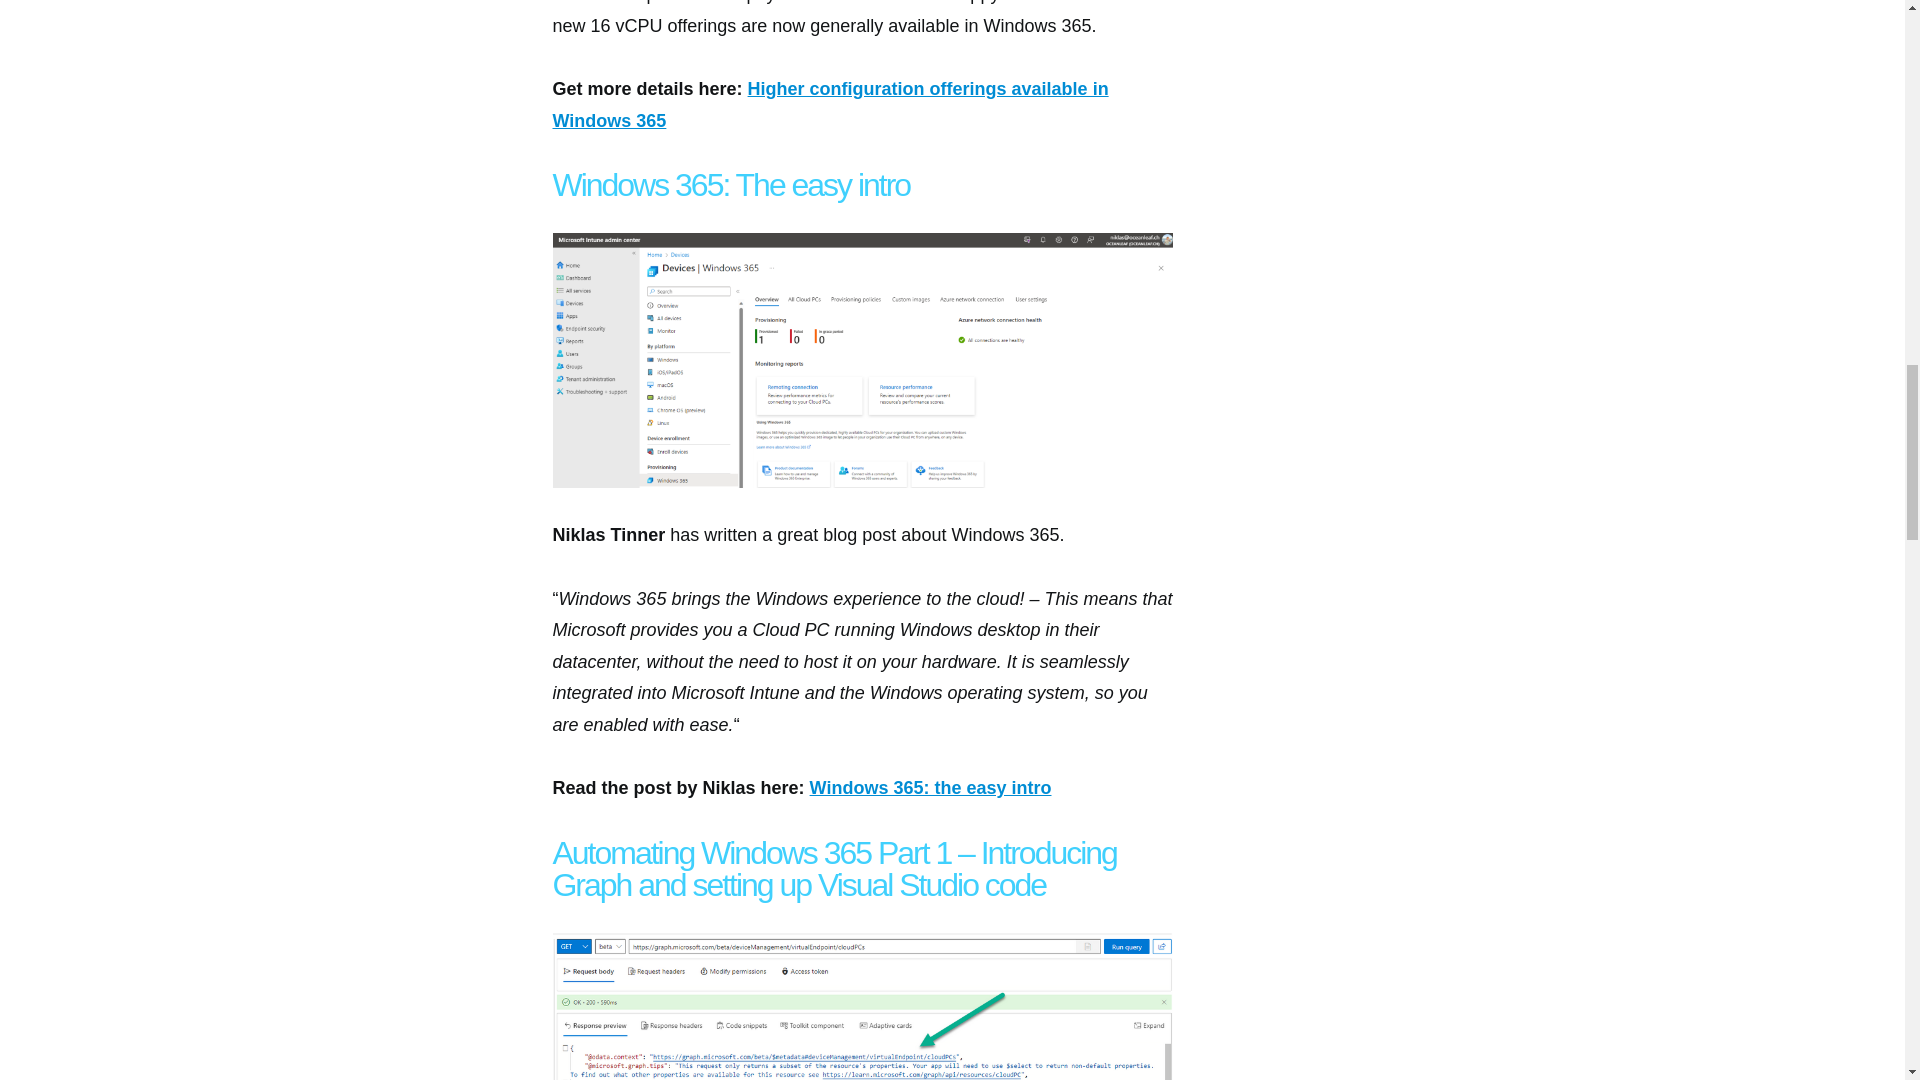 The width and height of the screenshot is (1920, 1080). Describe the element at coordinates (830, 104) in the screenshot. I see `Higher configuration offerings available in Windows 365` at that location.